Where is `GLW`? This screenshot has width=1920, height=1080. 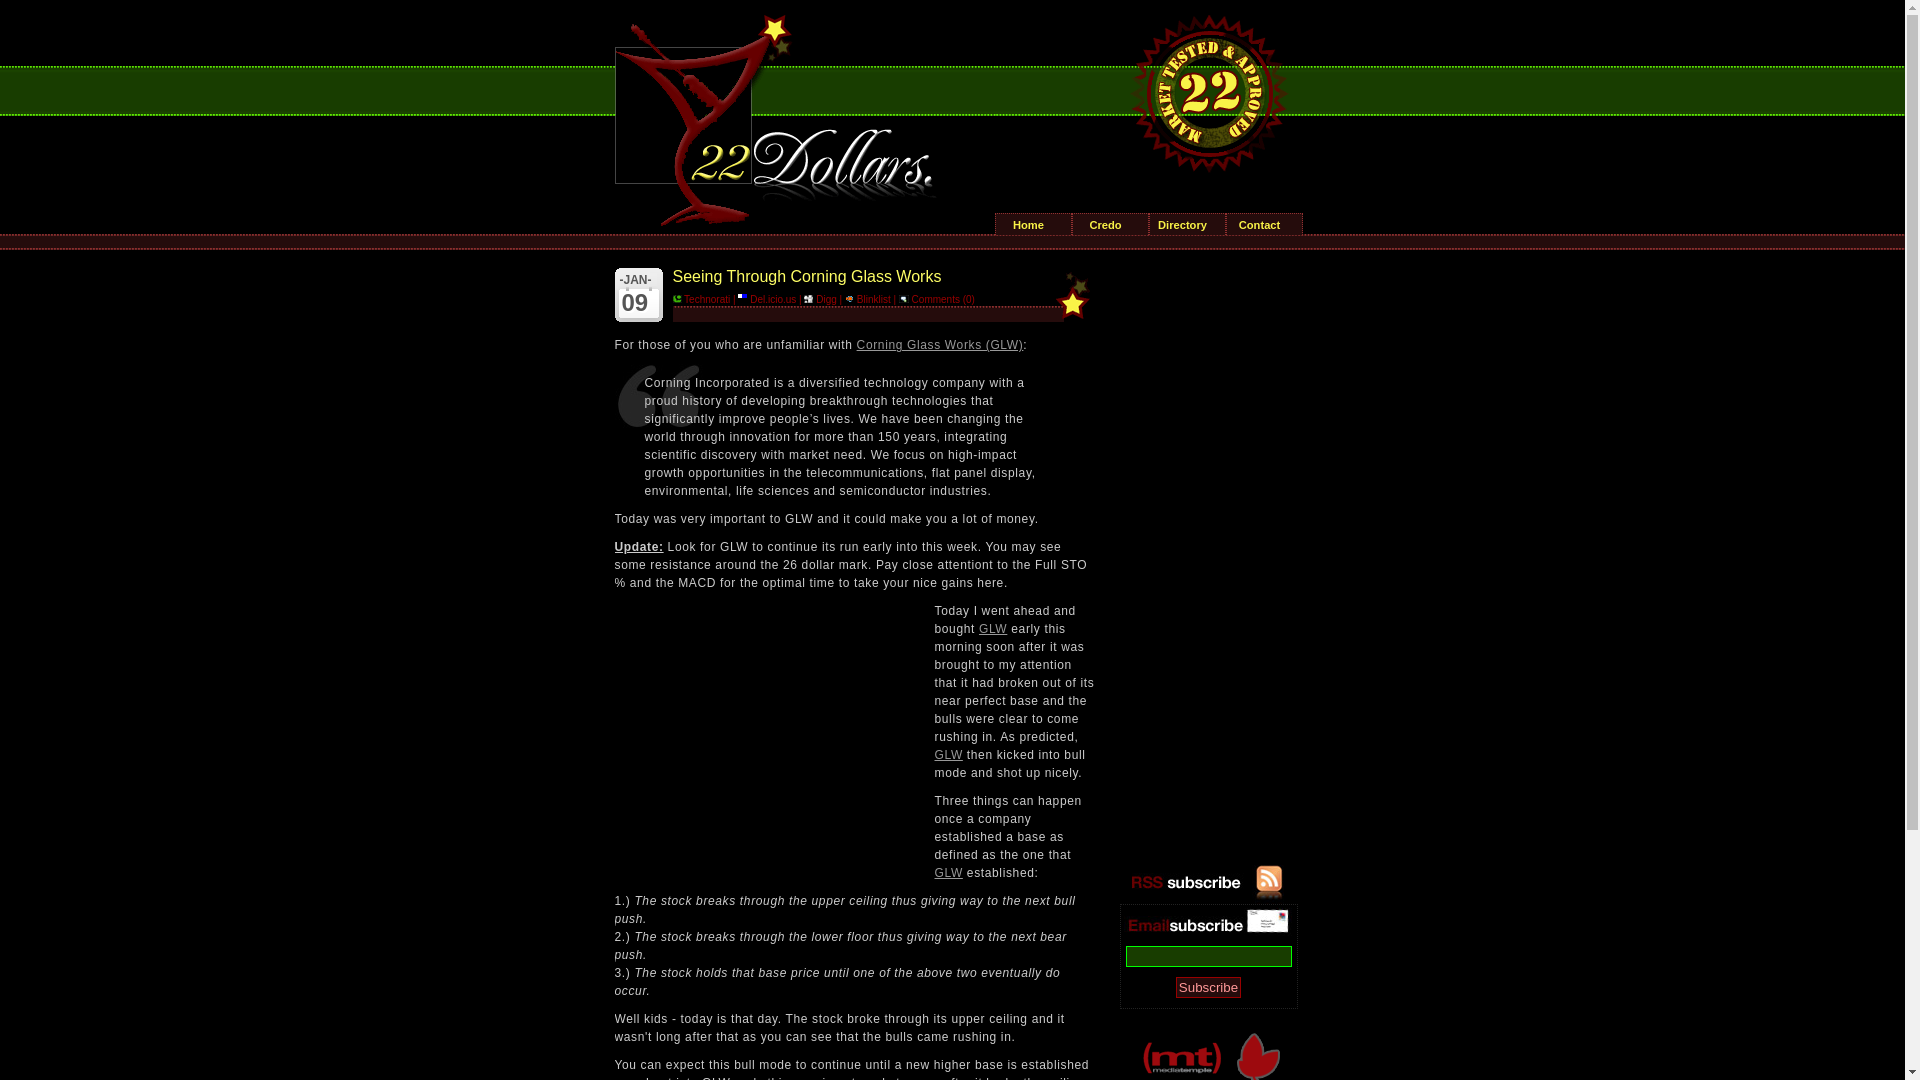 GLW is located at coordinates (948, 873).